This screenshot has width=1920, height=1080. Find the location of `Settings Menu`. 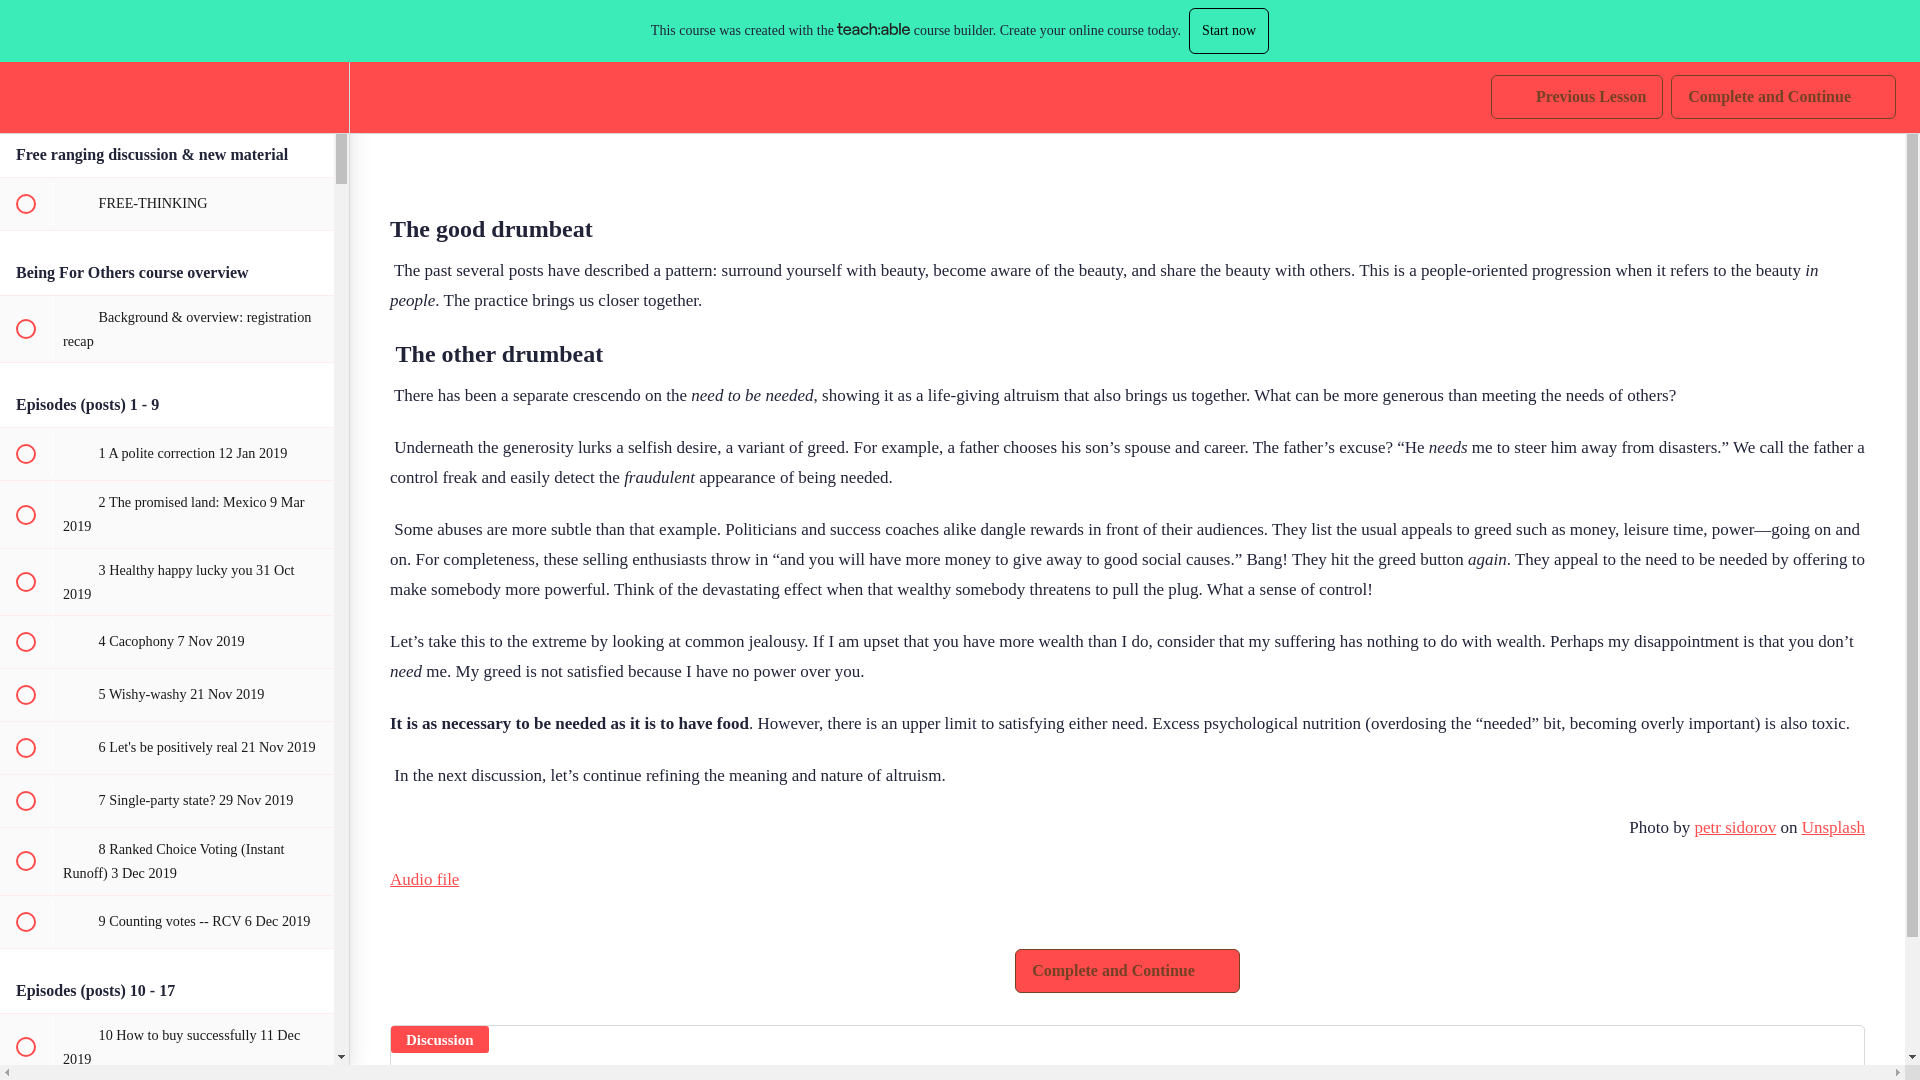

Settings Menu is located at coordinates (1783, 34).